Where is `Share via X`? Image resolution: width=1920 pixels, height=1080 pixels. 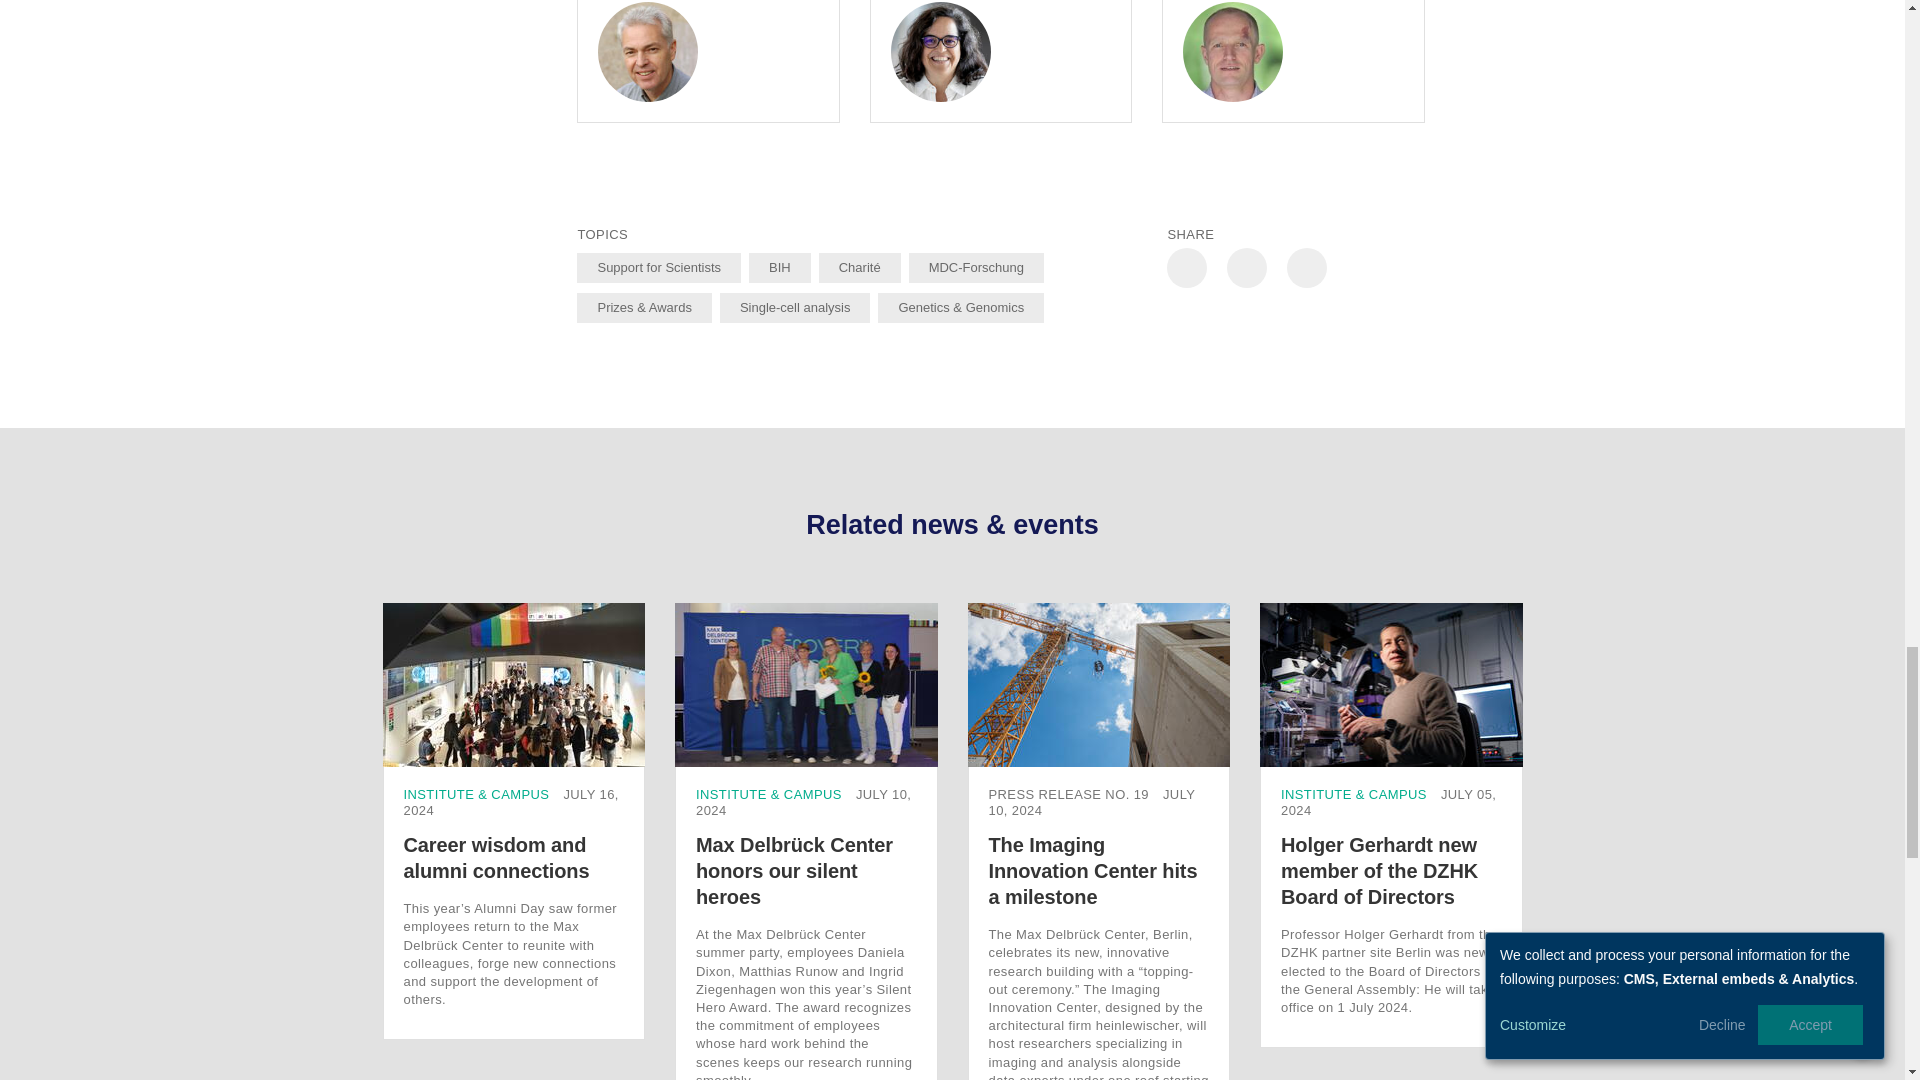
Share via X is located at coordinates (1187, 268).